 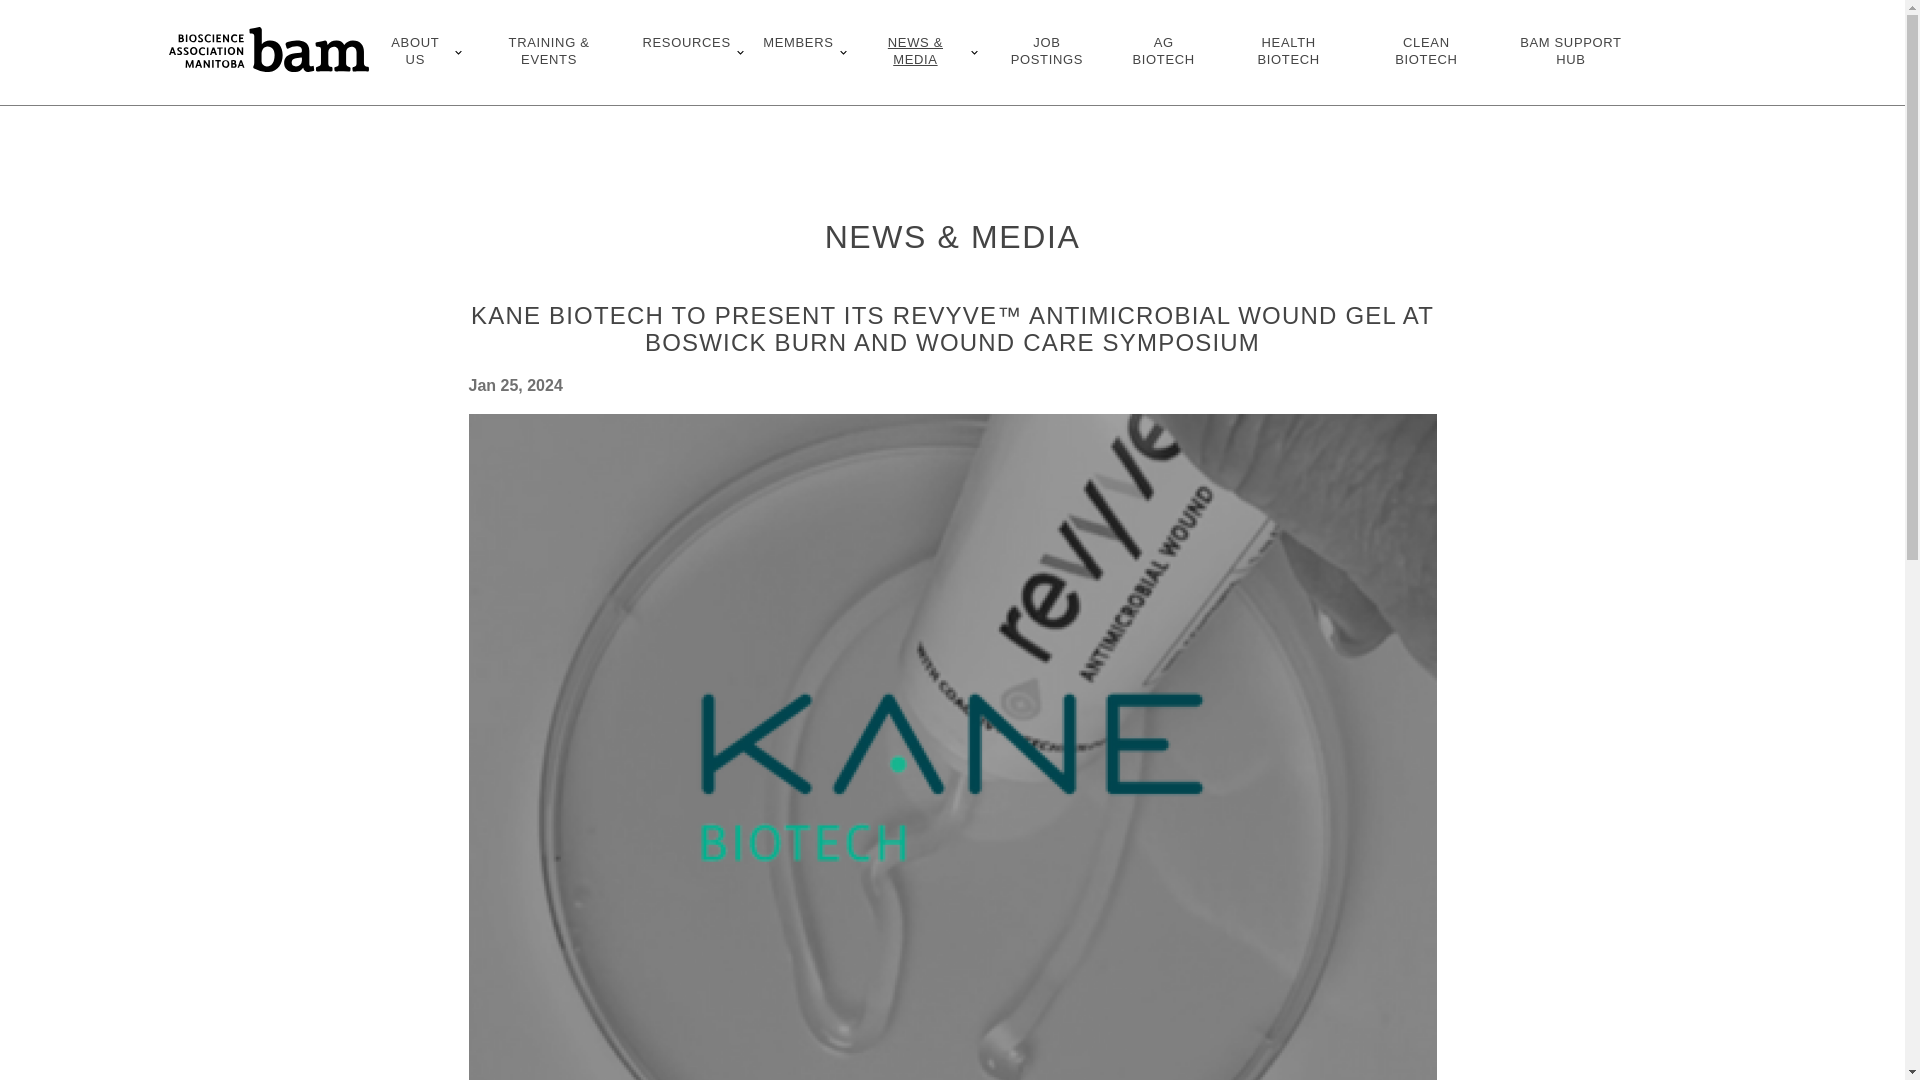 I want to click on JOB POSTINGS, so click(x=1046, y=52).